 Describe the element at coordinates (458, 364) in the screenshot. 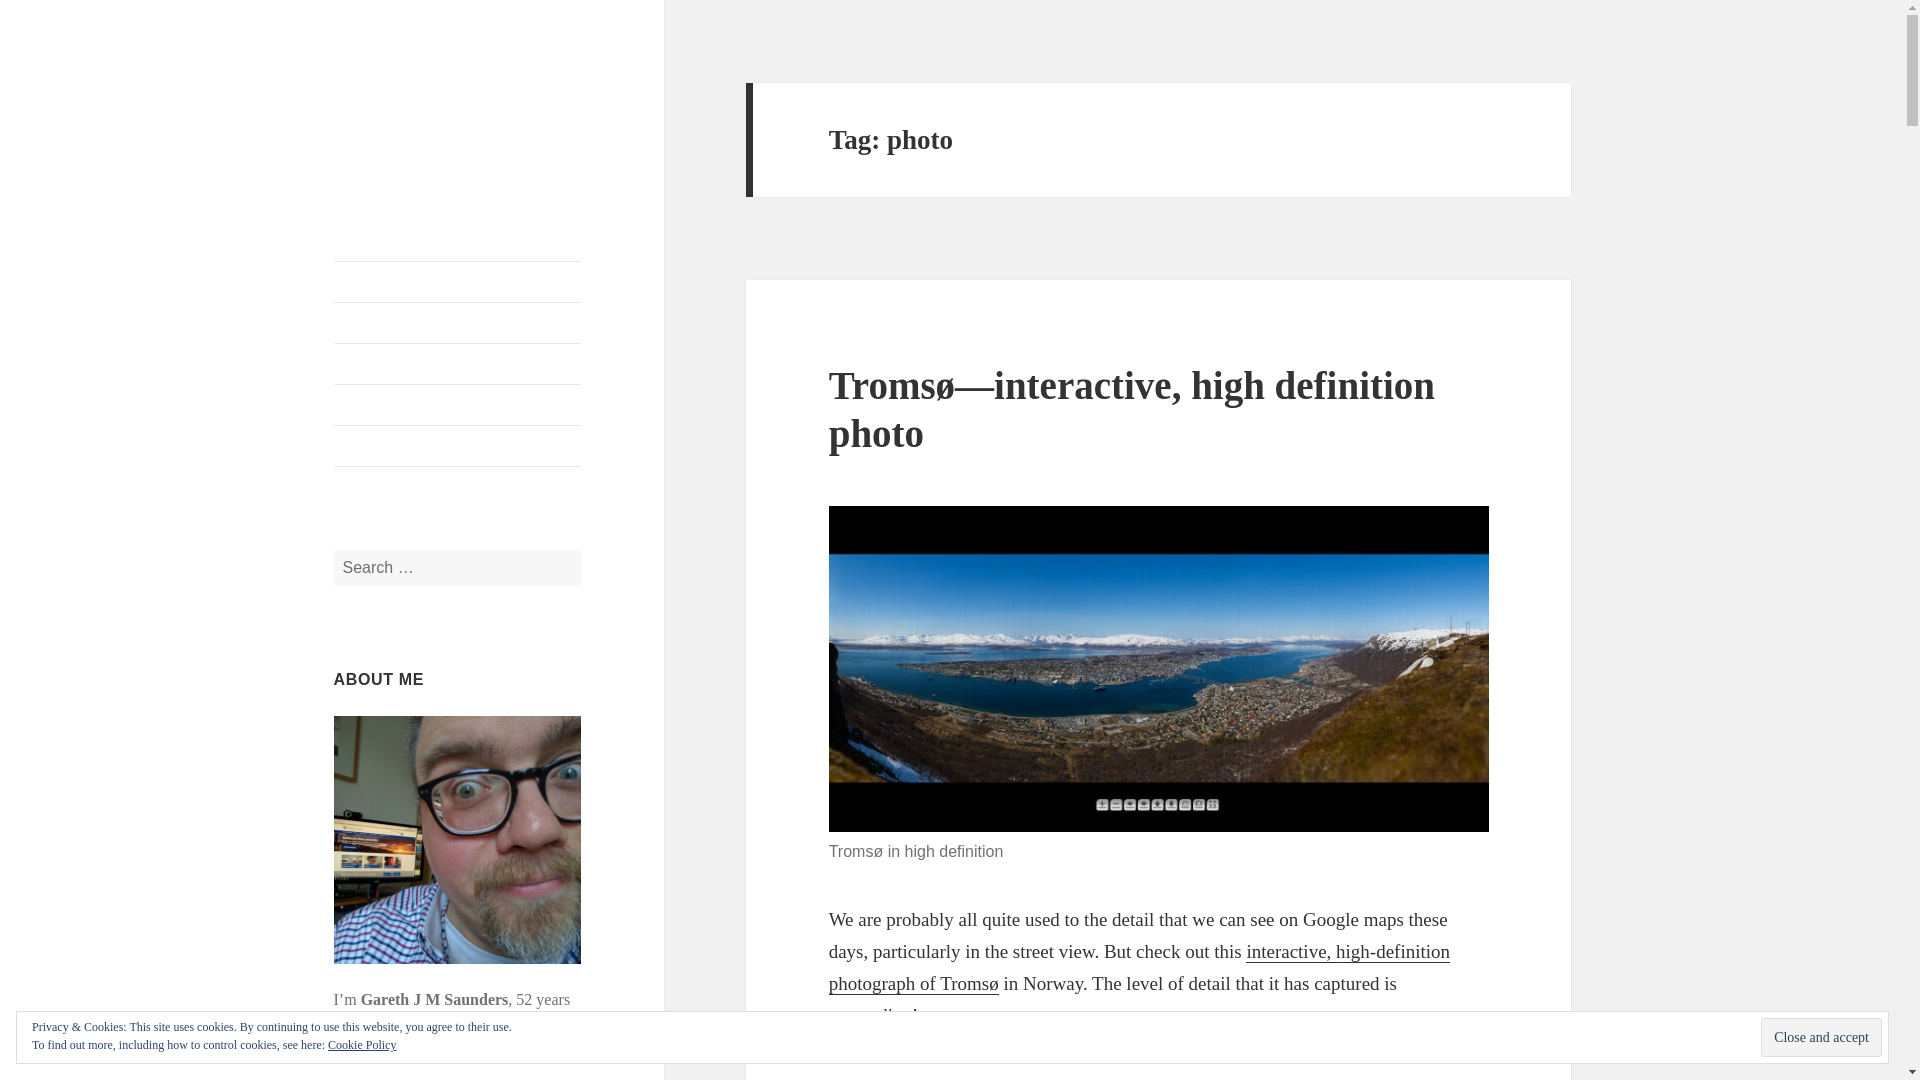

I see `Books` at that location.